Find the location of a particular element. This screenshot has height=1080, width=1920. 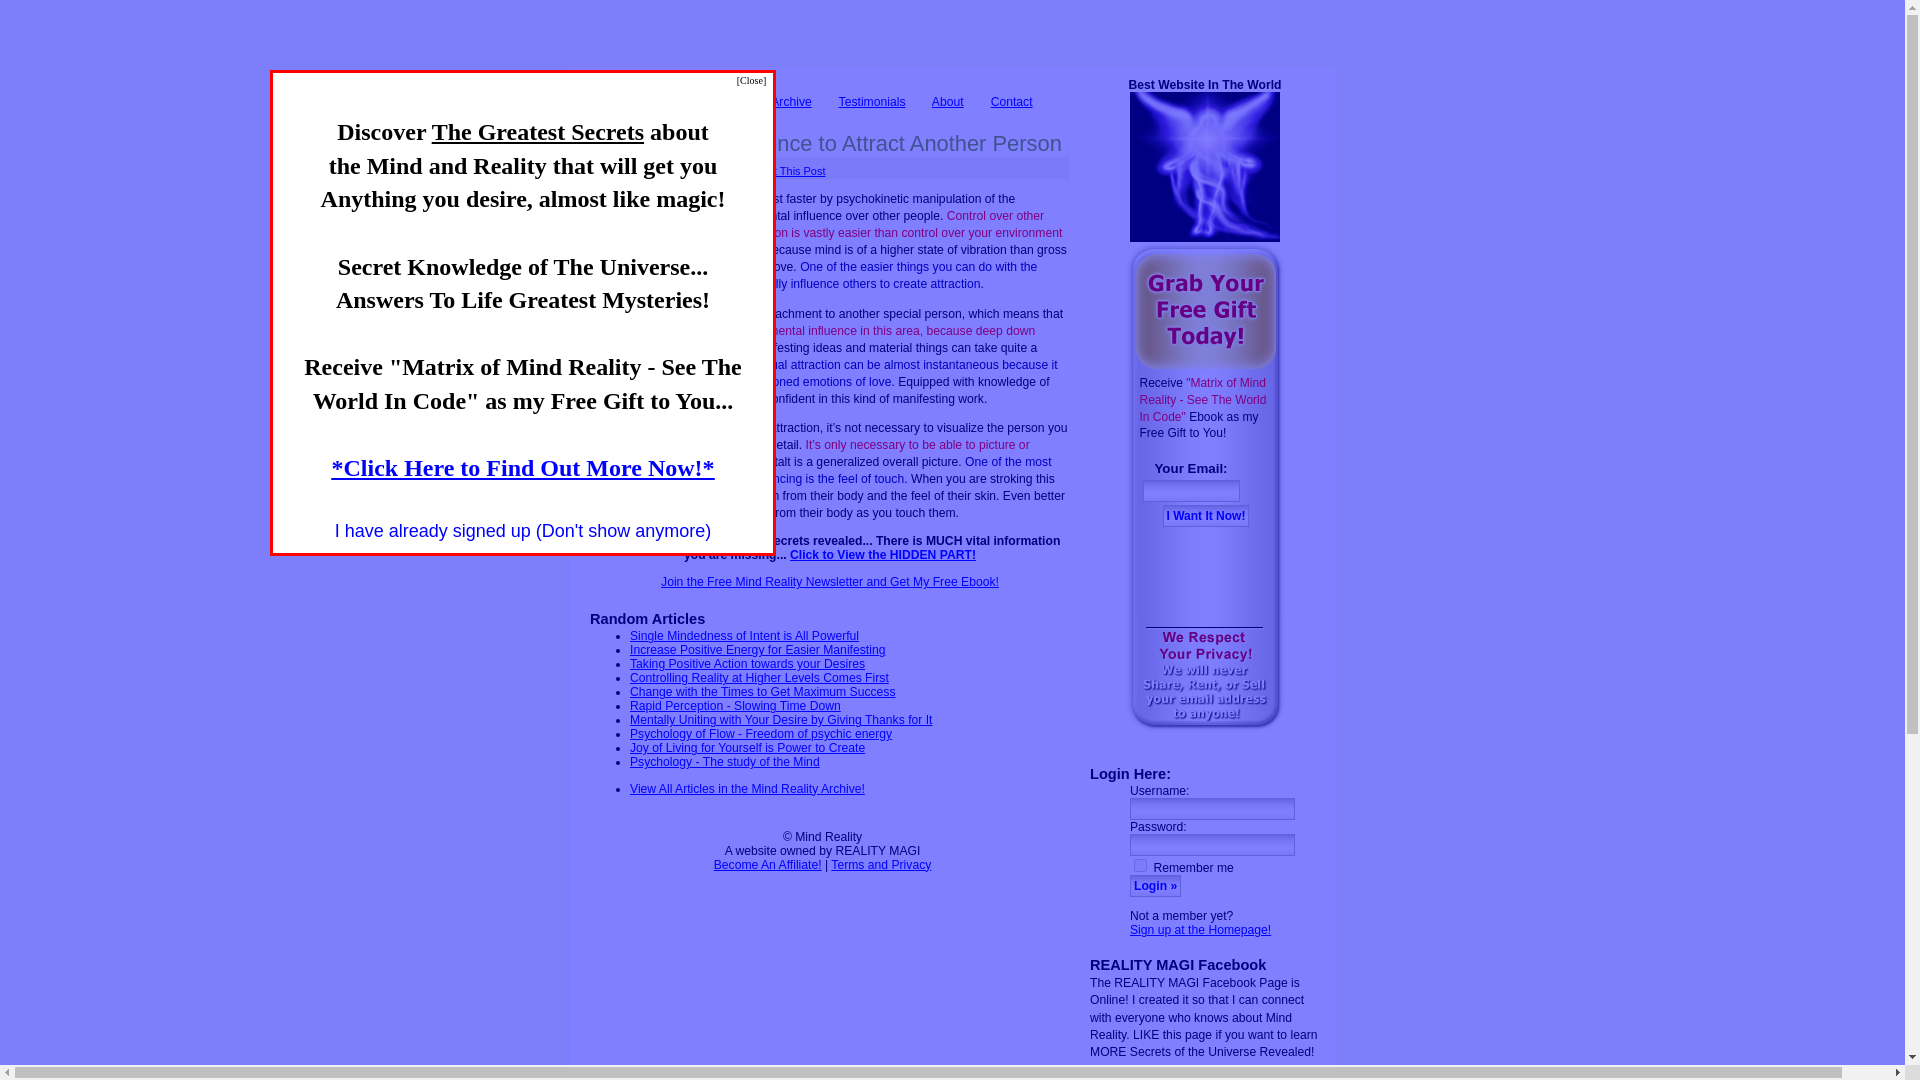

Contact is located at coordinates (1011, 102).